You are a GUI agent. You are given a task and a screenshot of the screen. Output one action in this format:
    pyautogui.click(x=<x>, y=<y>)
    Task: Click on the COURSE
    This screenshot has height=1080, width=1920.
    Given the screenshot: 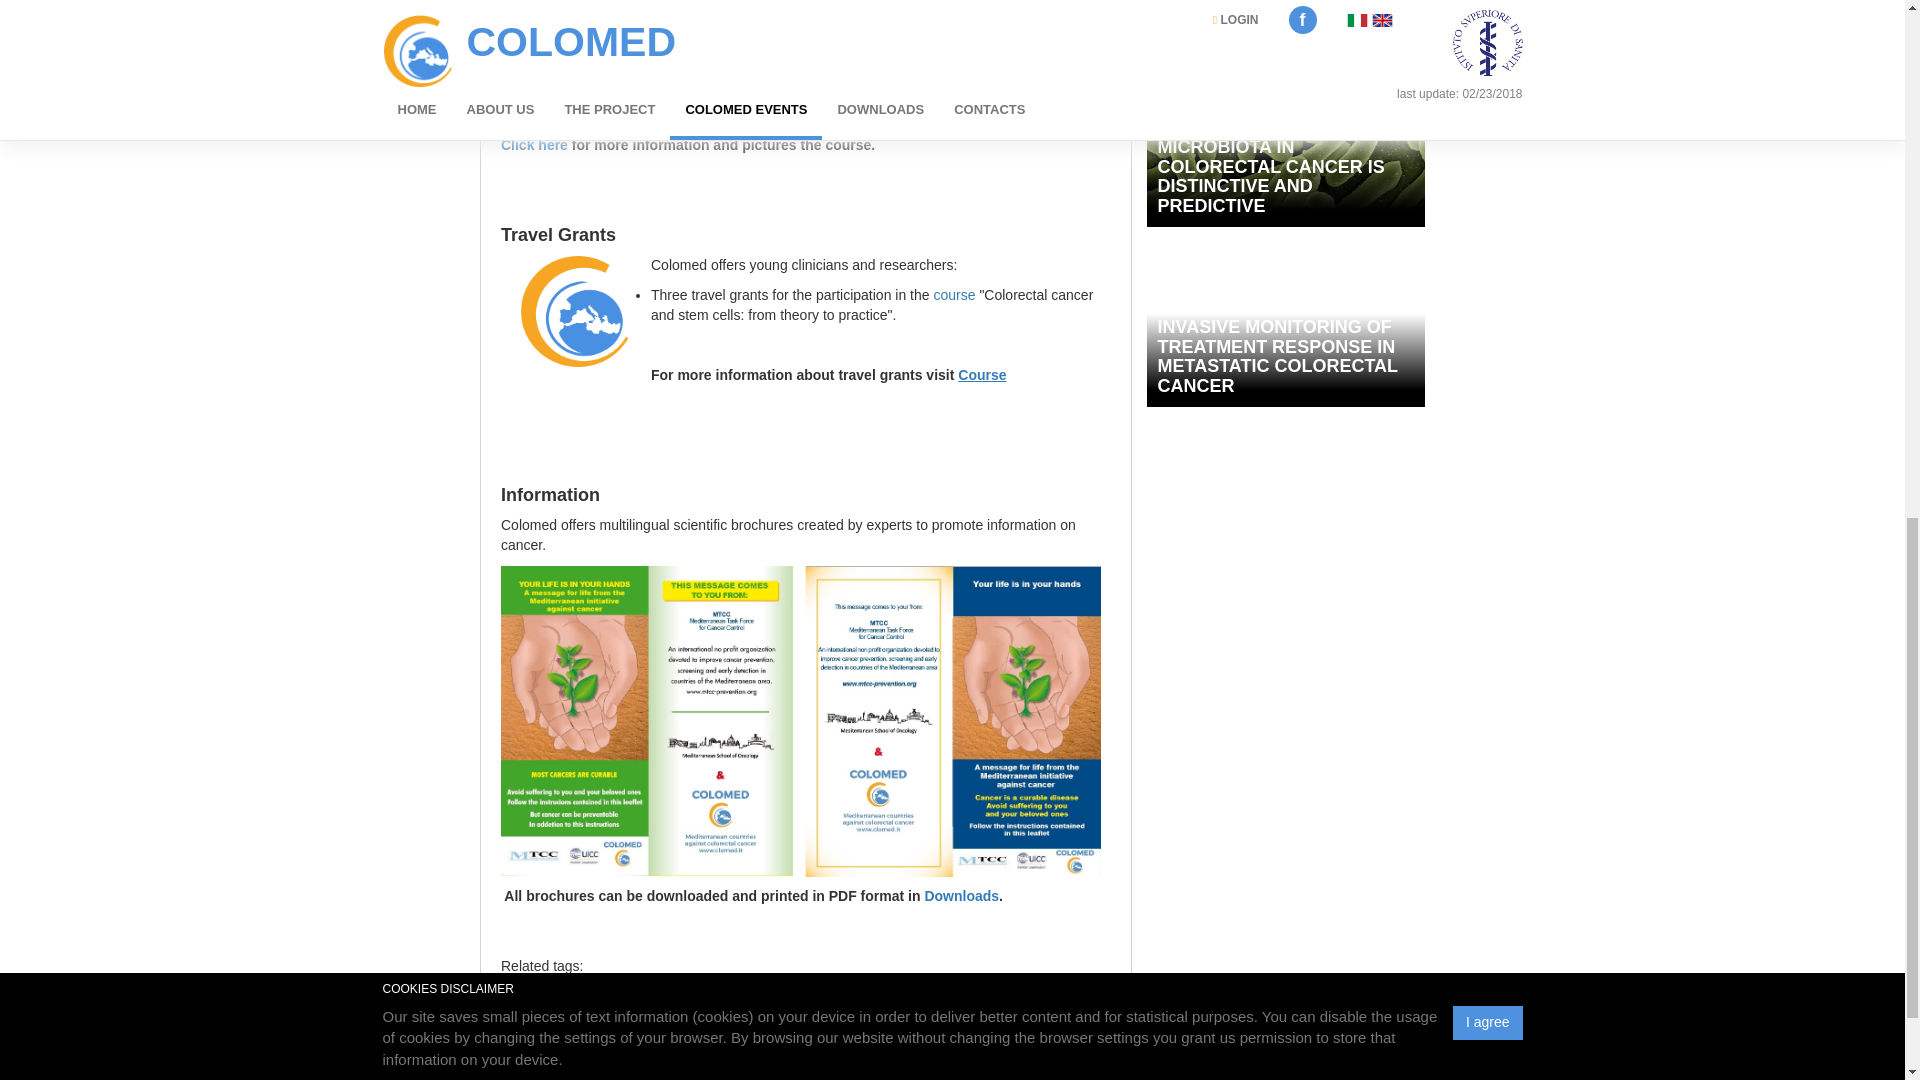 What is the action you would take?
    pyautogui.click(x=606, y=1008)
    